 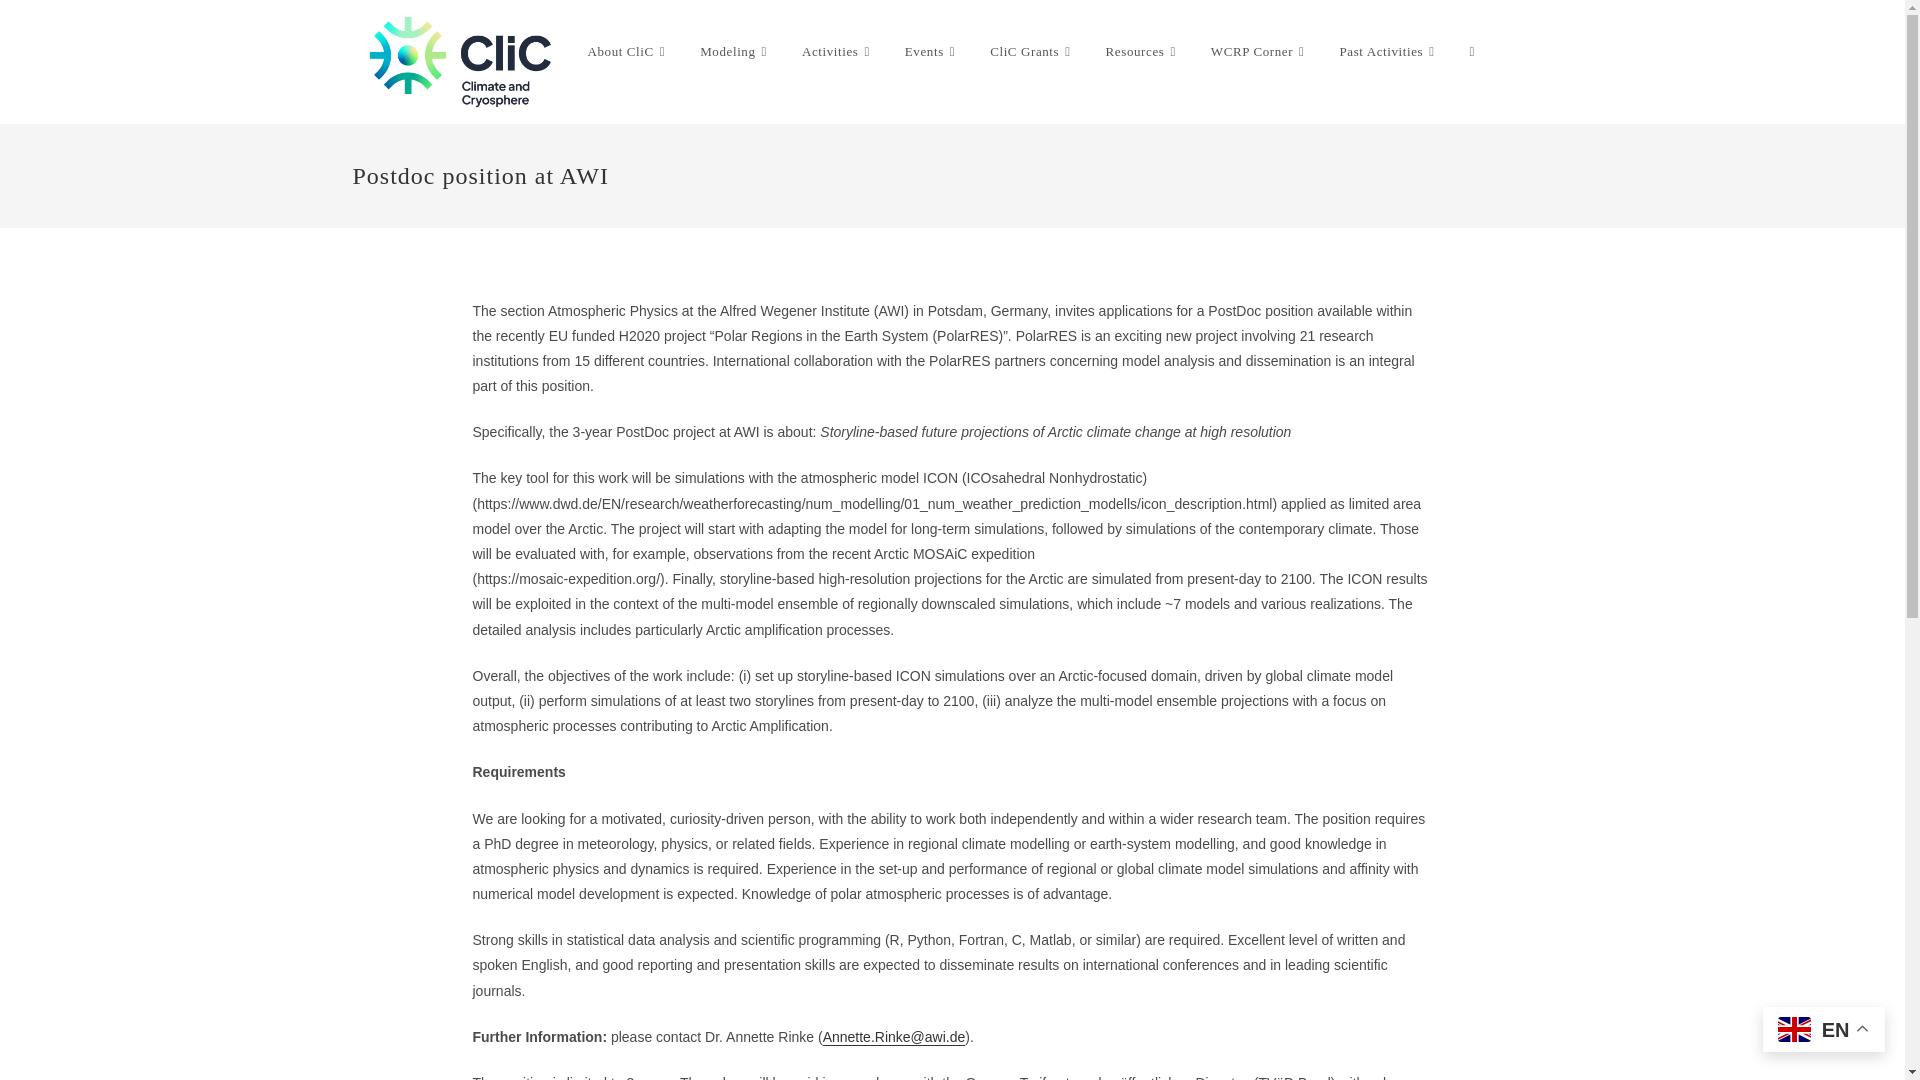 I want to click on Modeling, so click(x=736, y=52).